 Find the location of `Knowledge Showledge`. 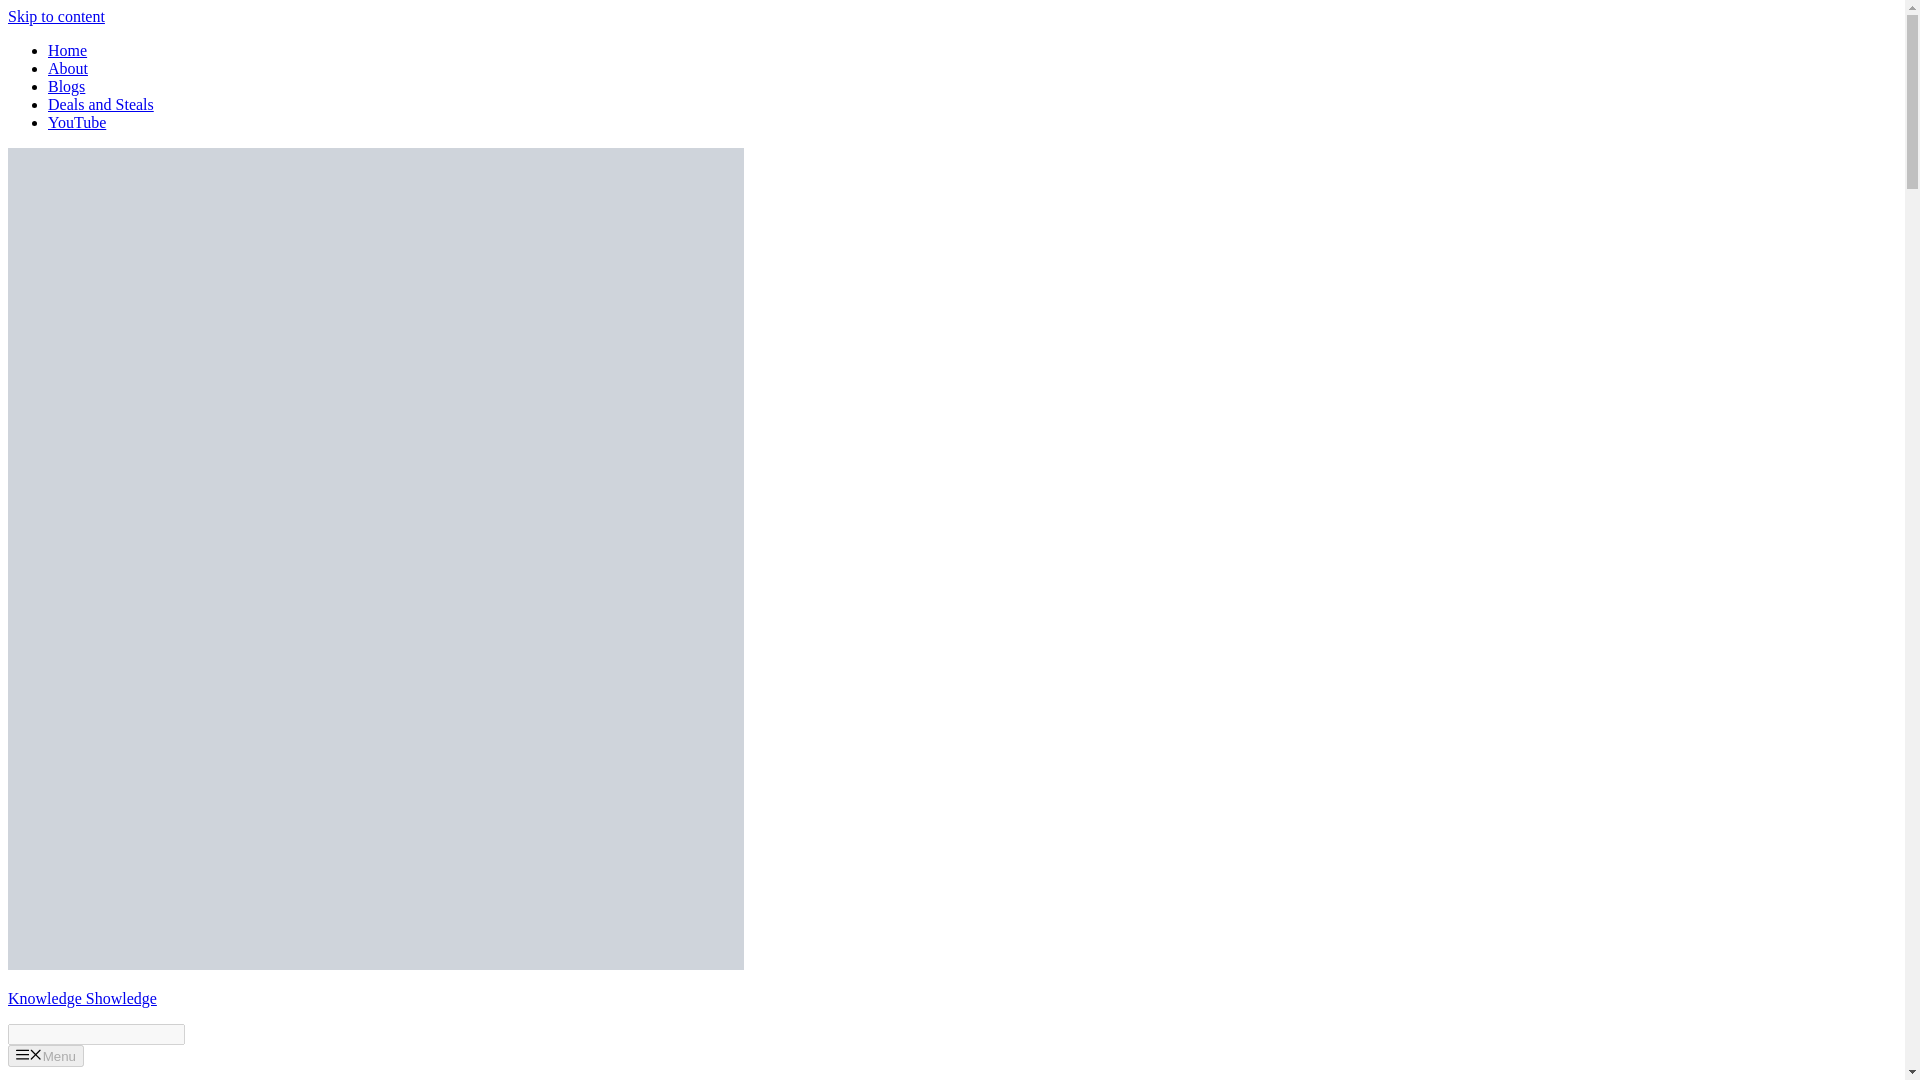

Knowledge Showledge is located at coordinates (376, 964).